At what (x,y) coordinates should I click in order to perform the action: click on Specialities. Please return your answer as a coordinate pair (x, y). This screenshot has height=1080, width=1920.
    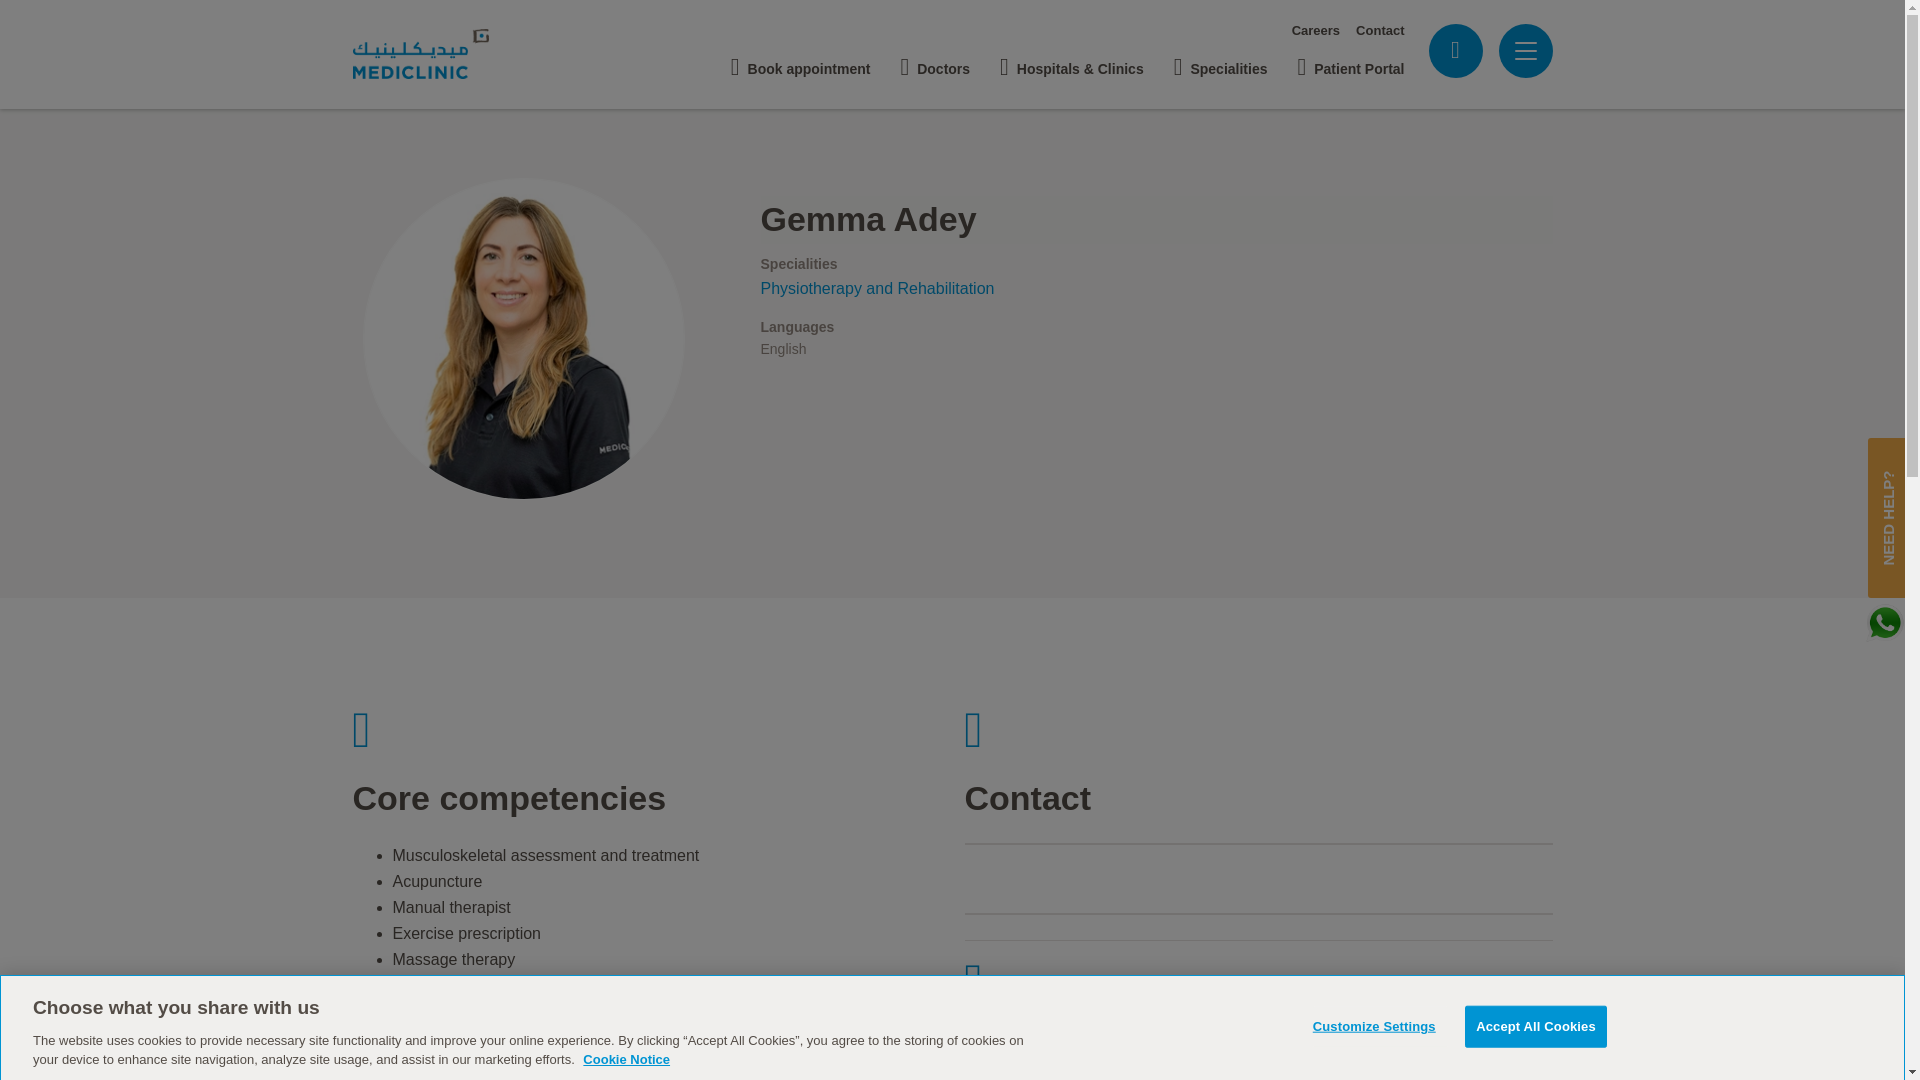
    Looking at the image, I should click on (1220, 60).